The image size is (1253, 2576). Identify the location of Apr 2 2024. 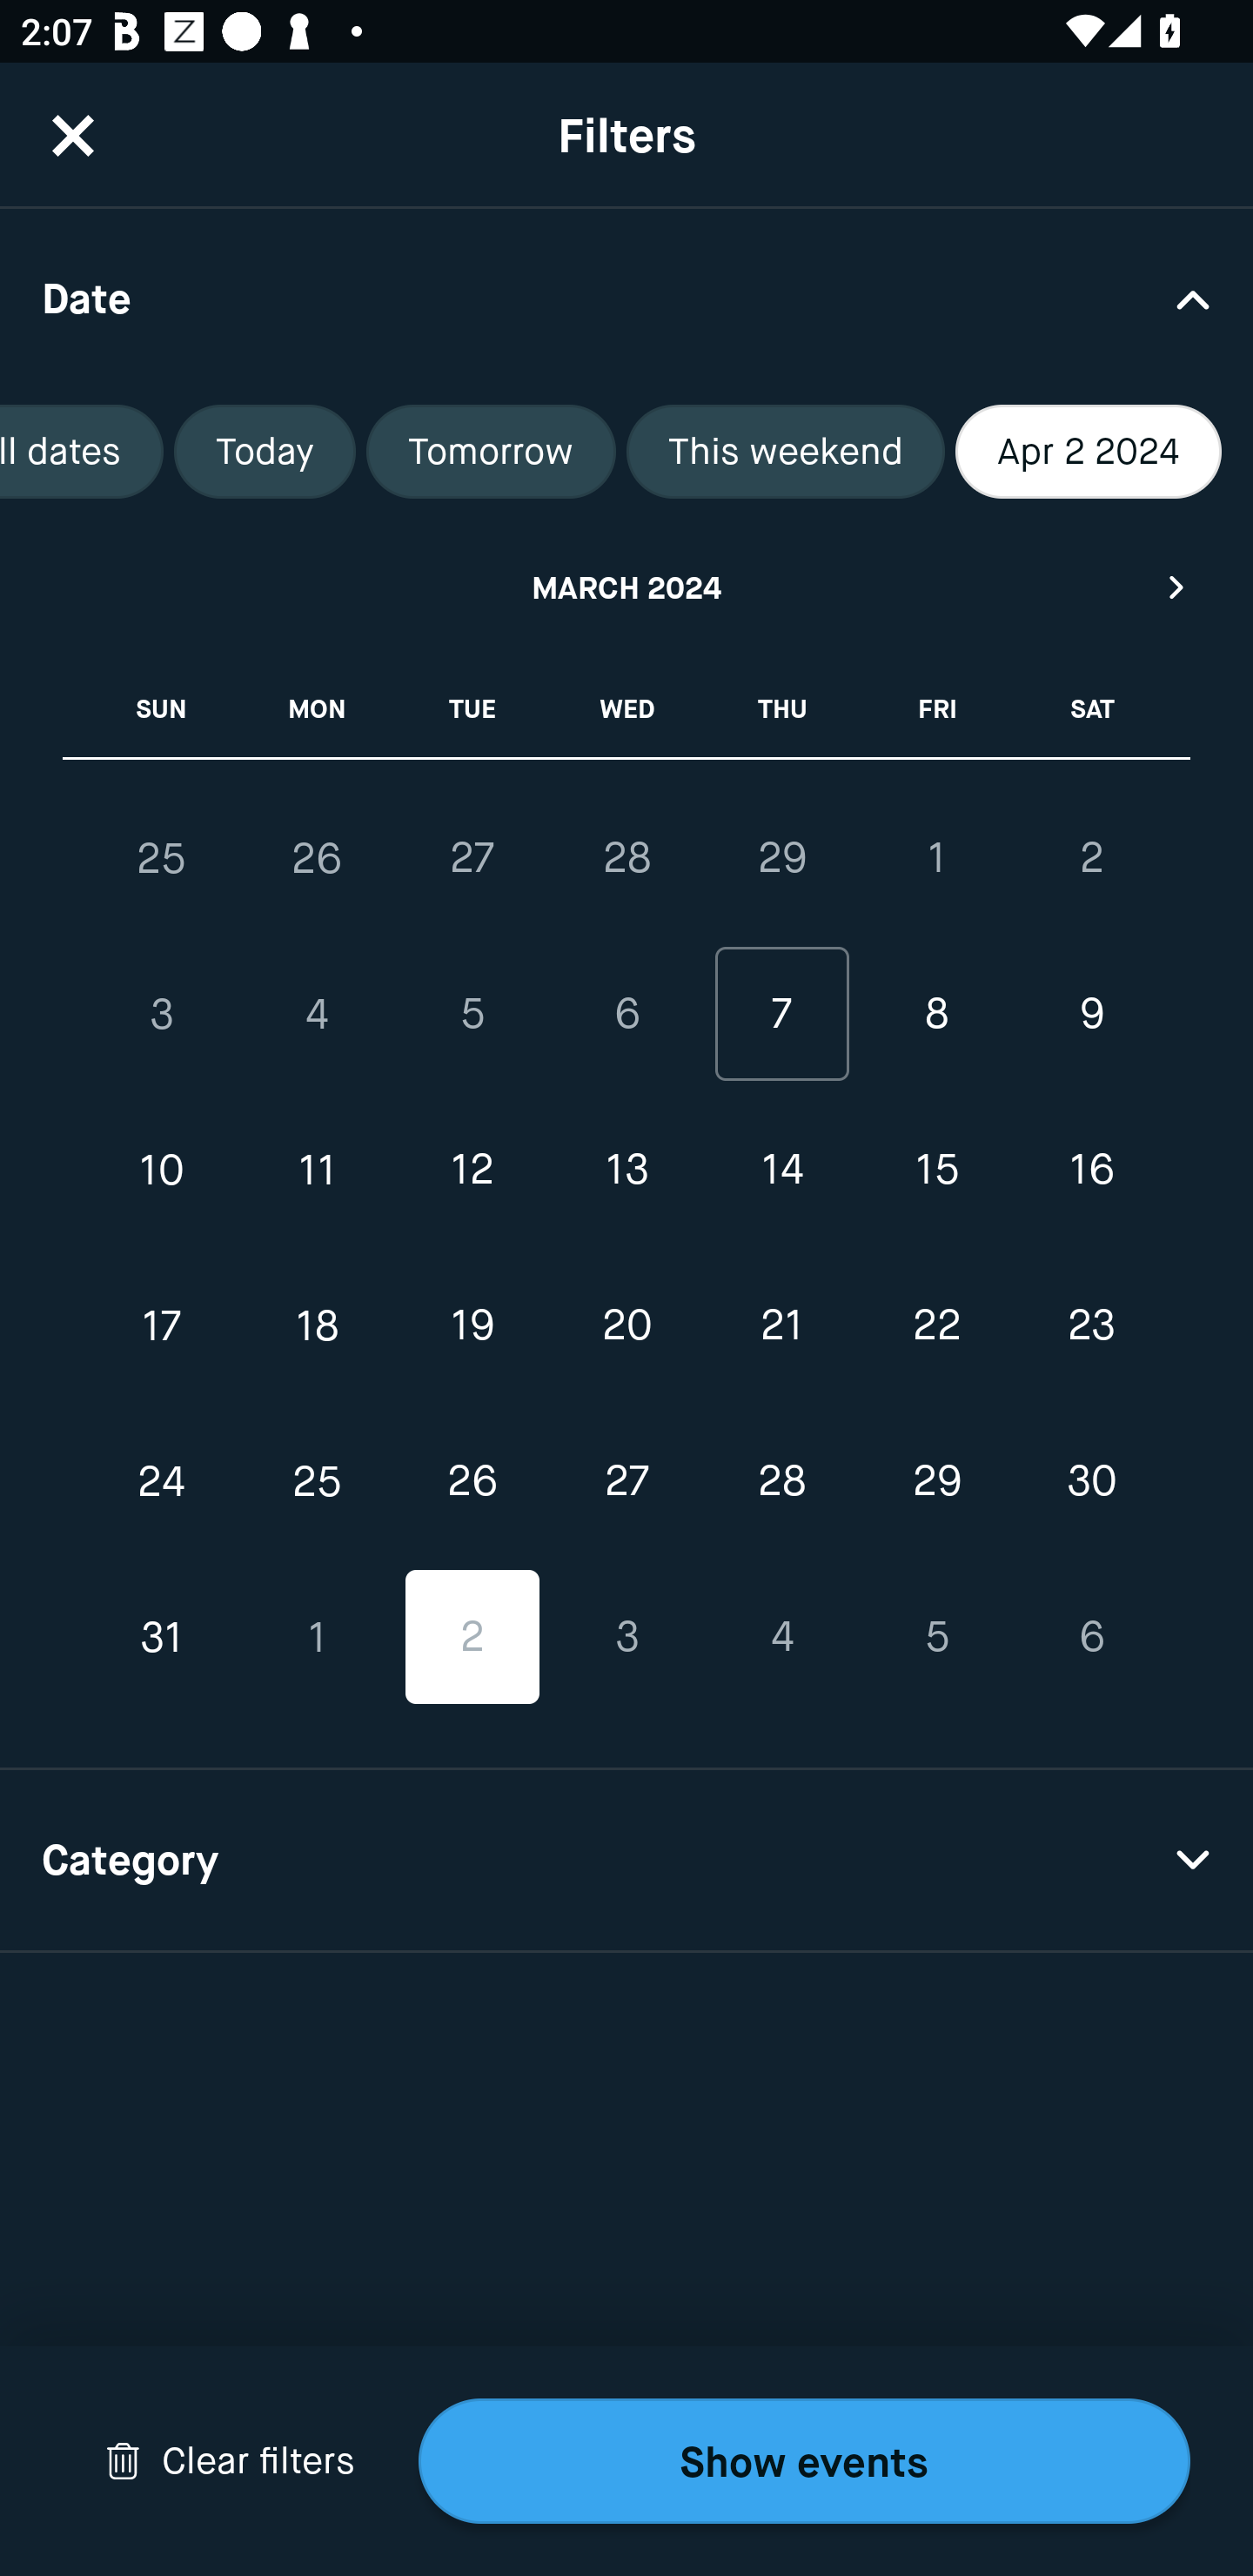
(1088, 452).